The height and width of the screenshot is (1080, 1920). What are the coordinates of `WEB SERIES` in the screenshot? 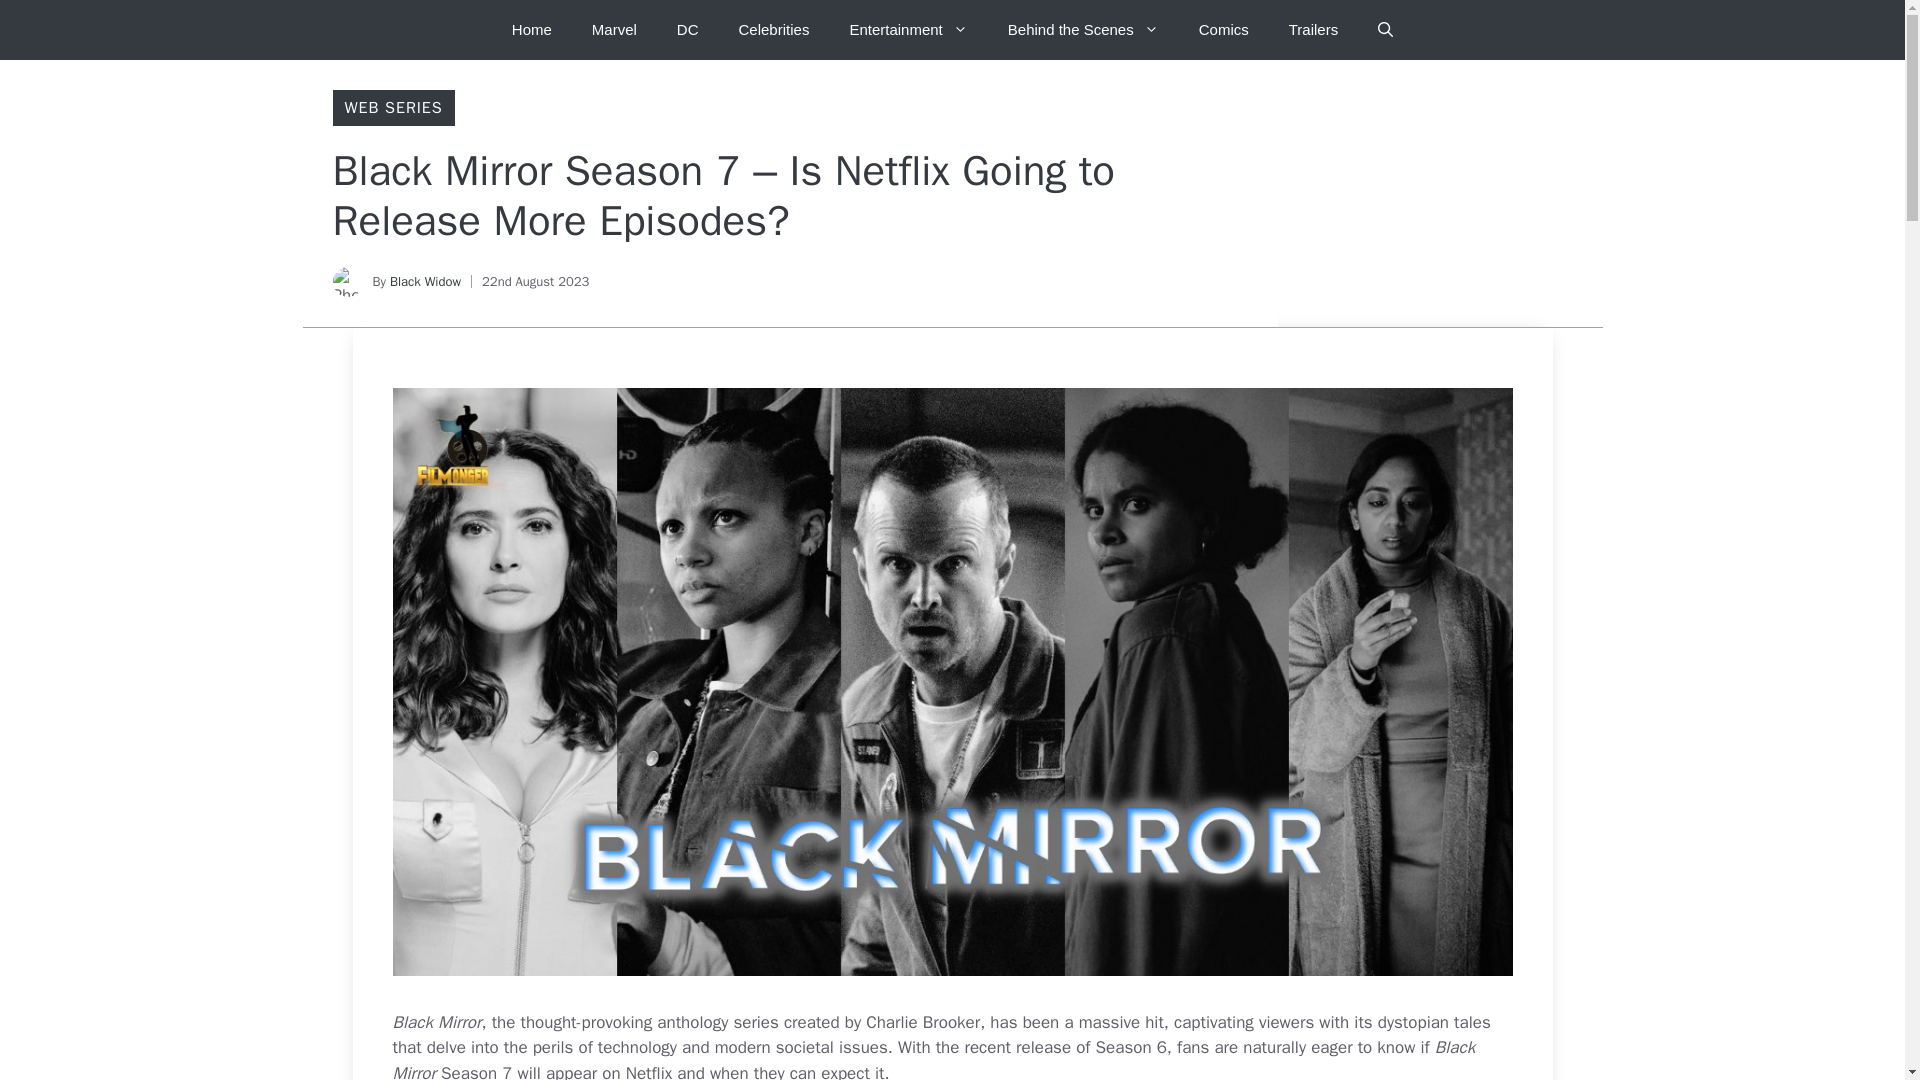 It's located at (392, 108).